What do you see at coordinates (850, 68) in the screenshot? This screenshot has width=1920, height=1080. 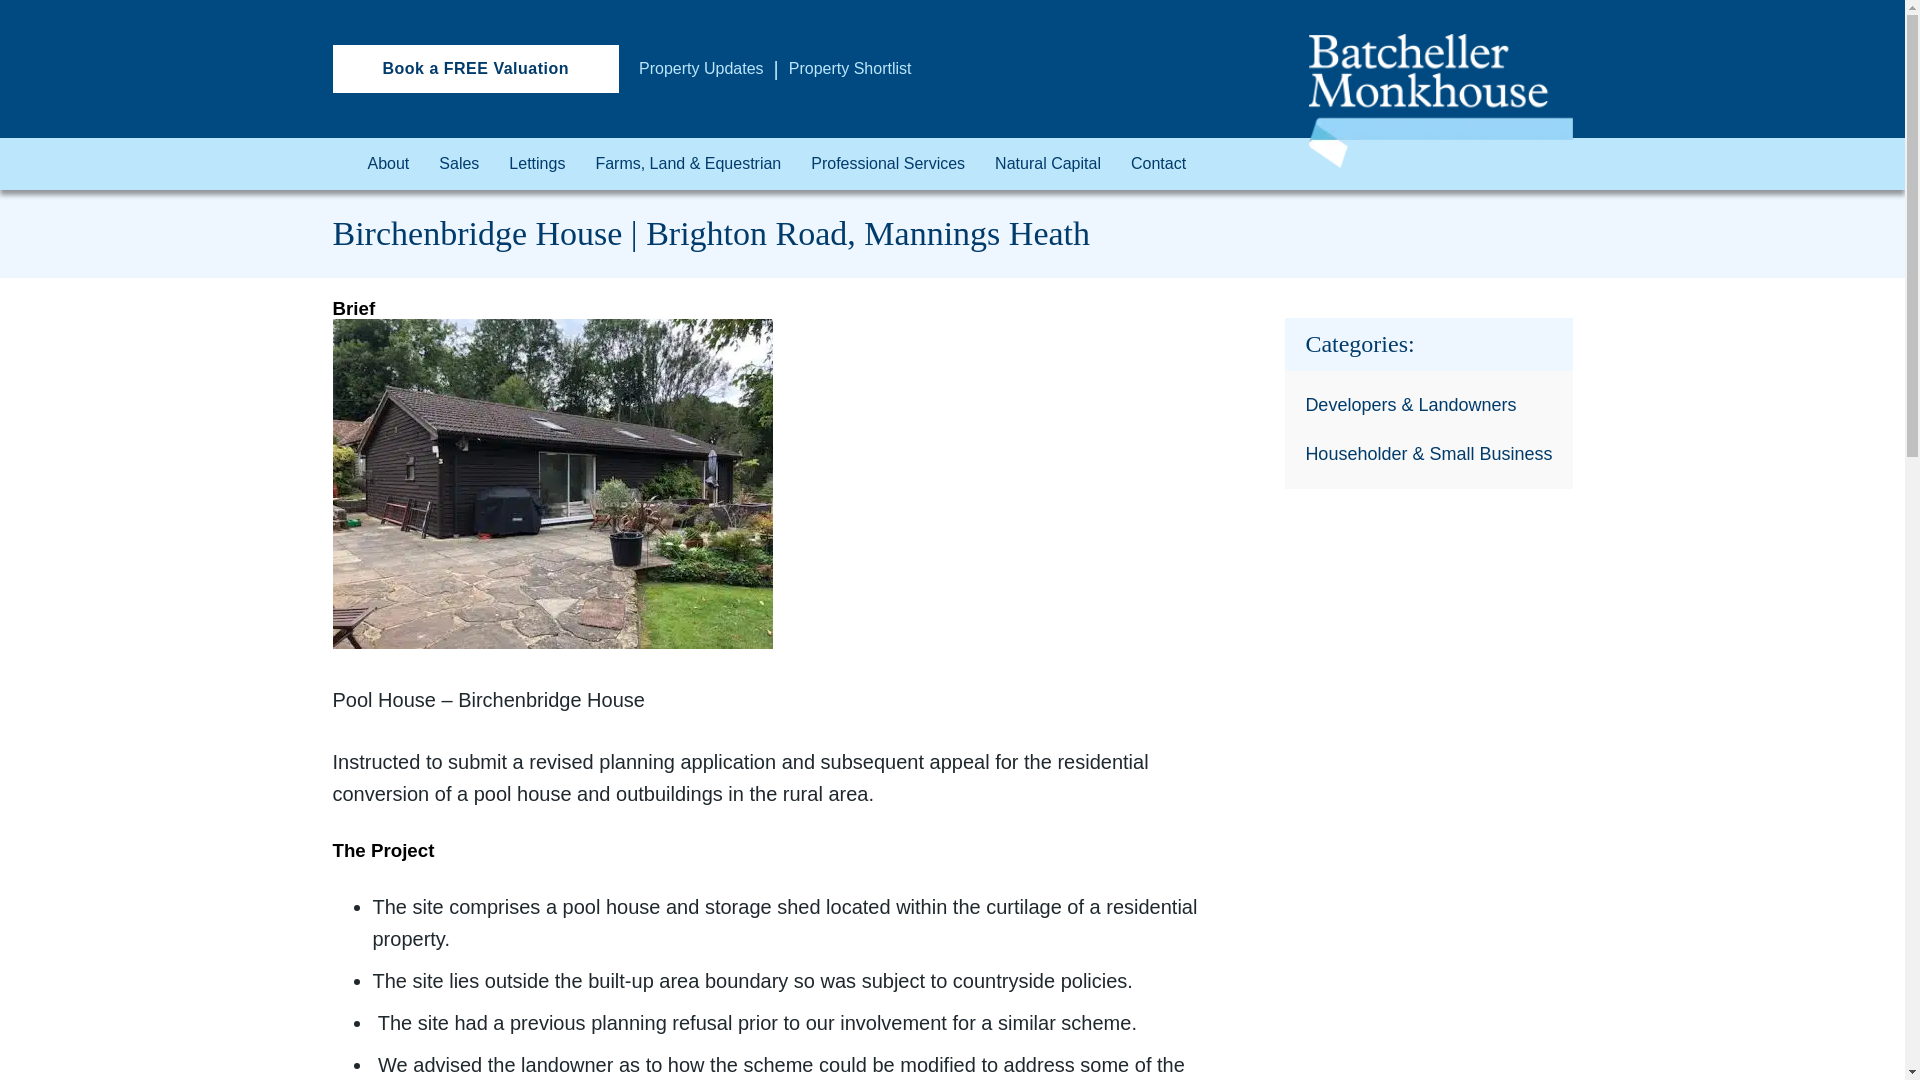 I see `Property Shortlist` at bounding box center [850, 68].